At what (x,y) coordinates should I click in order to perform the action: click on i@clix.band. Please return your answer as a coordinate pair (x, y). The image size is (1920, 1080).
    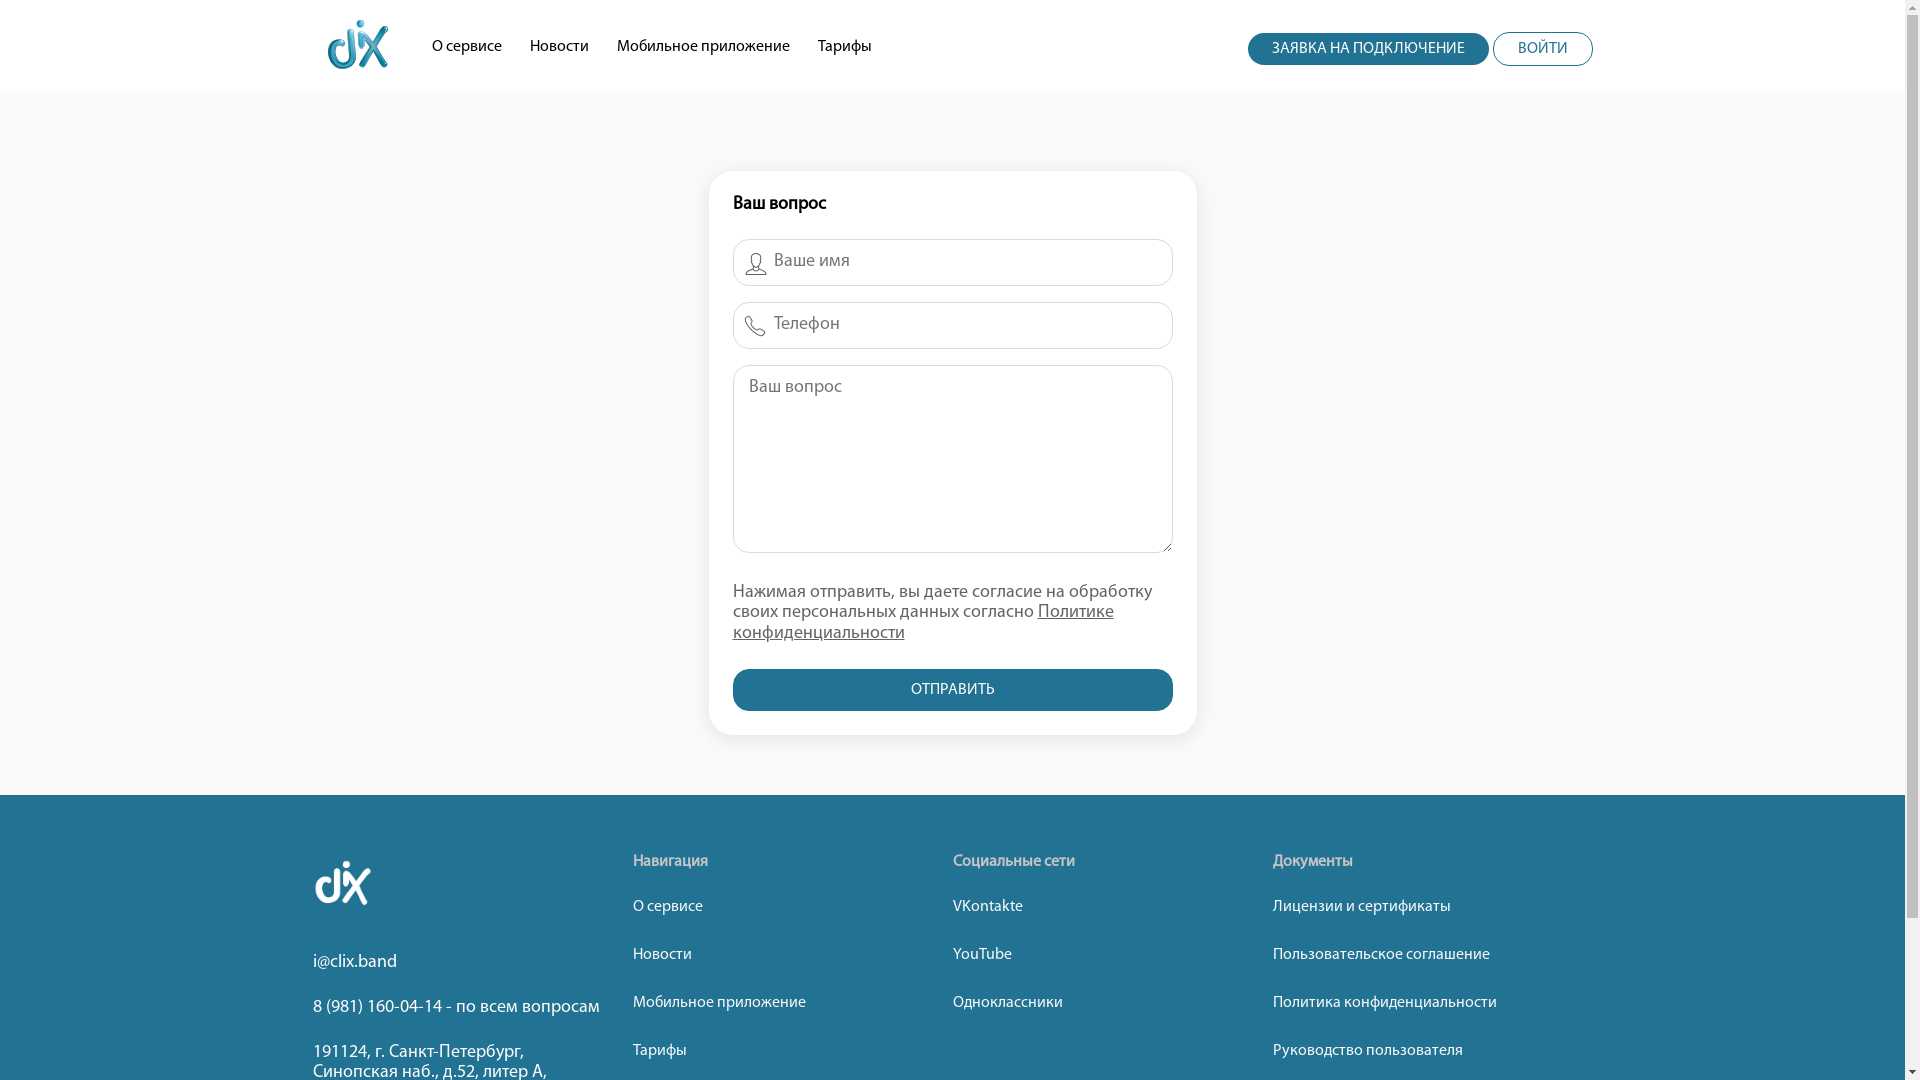
    Looking at the image, I should click on (472, 964).